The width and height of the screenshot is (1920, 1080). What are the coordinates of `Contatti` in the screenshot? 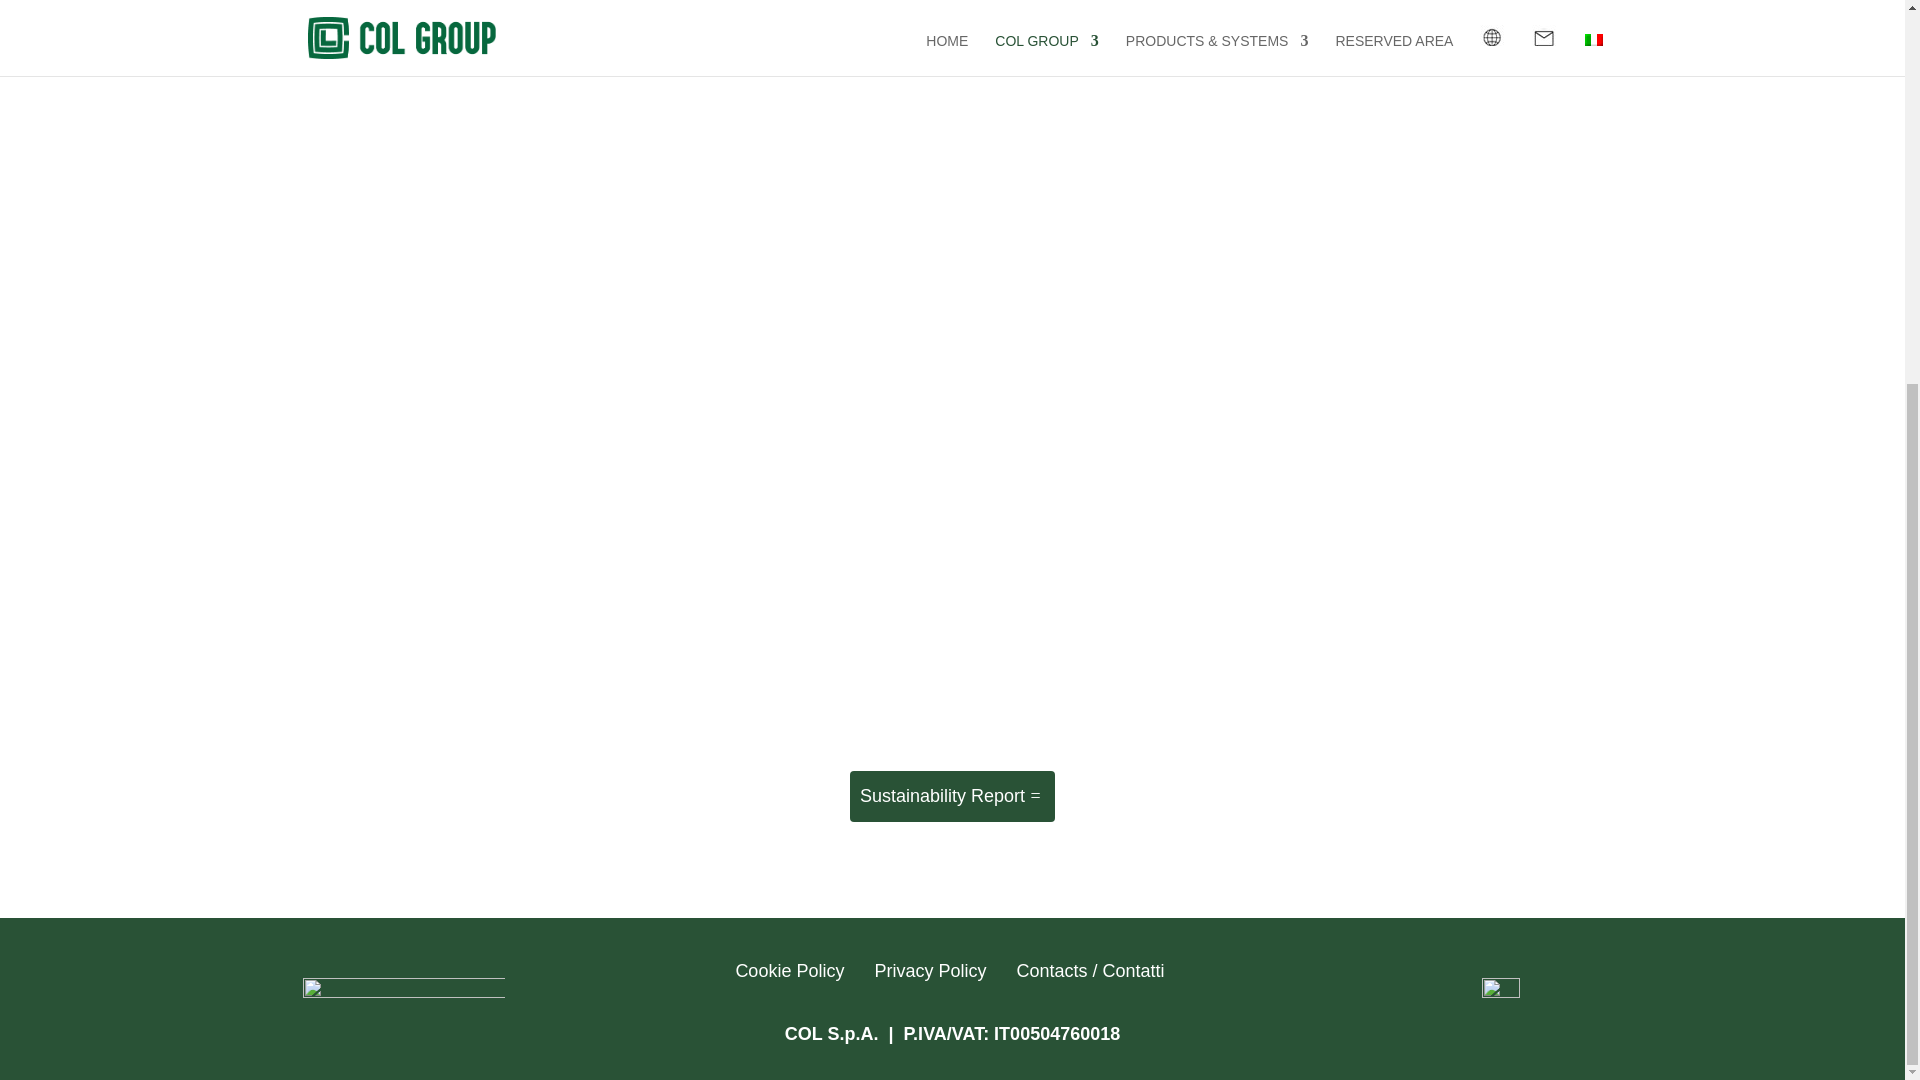 It's located at (1134, 970).